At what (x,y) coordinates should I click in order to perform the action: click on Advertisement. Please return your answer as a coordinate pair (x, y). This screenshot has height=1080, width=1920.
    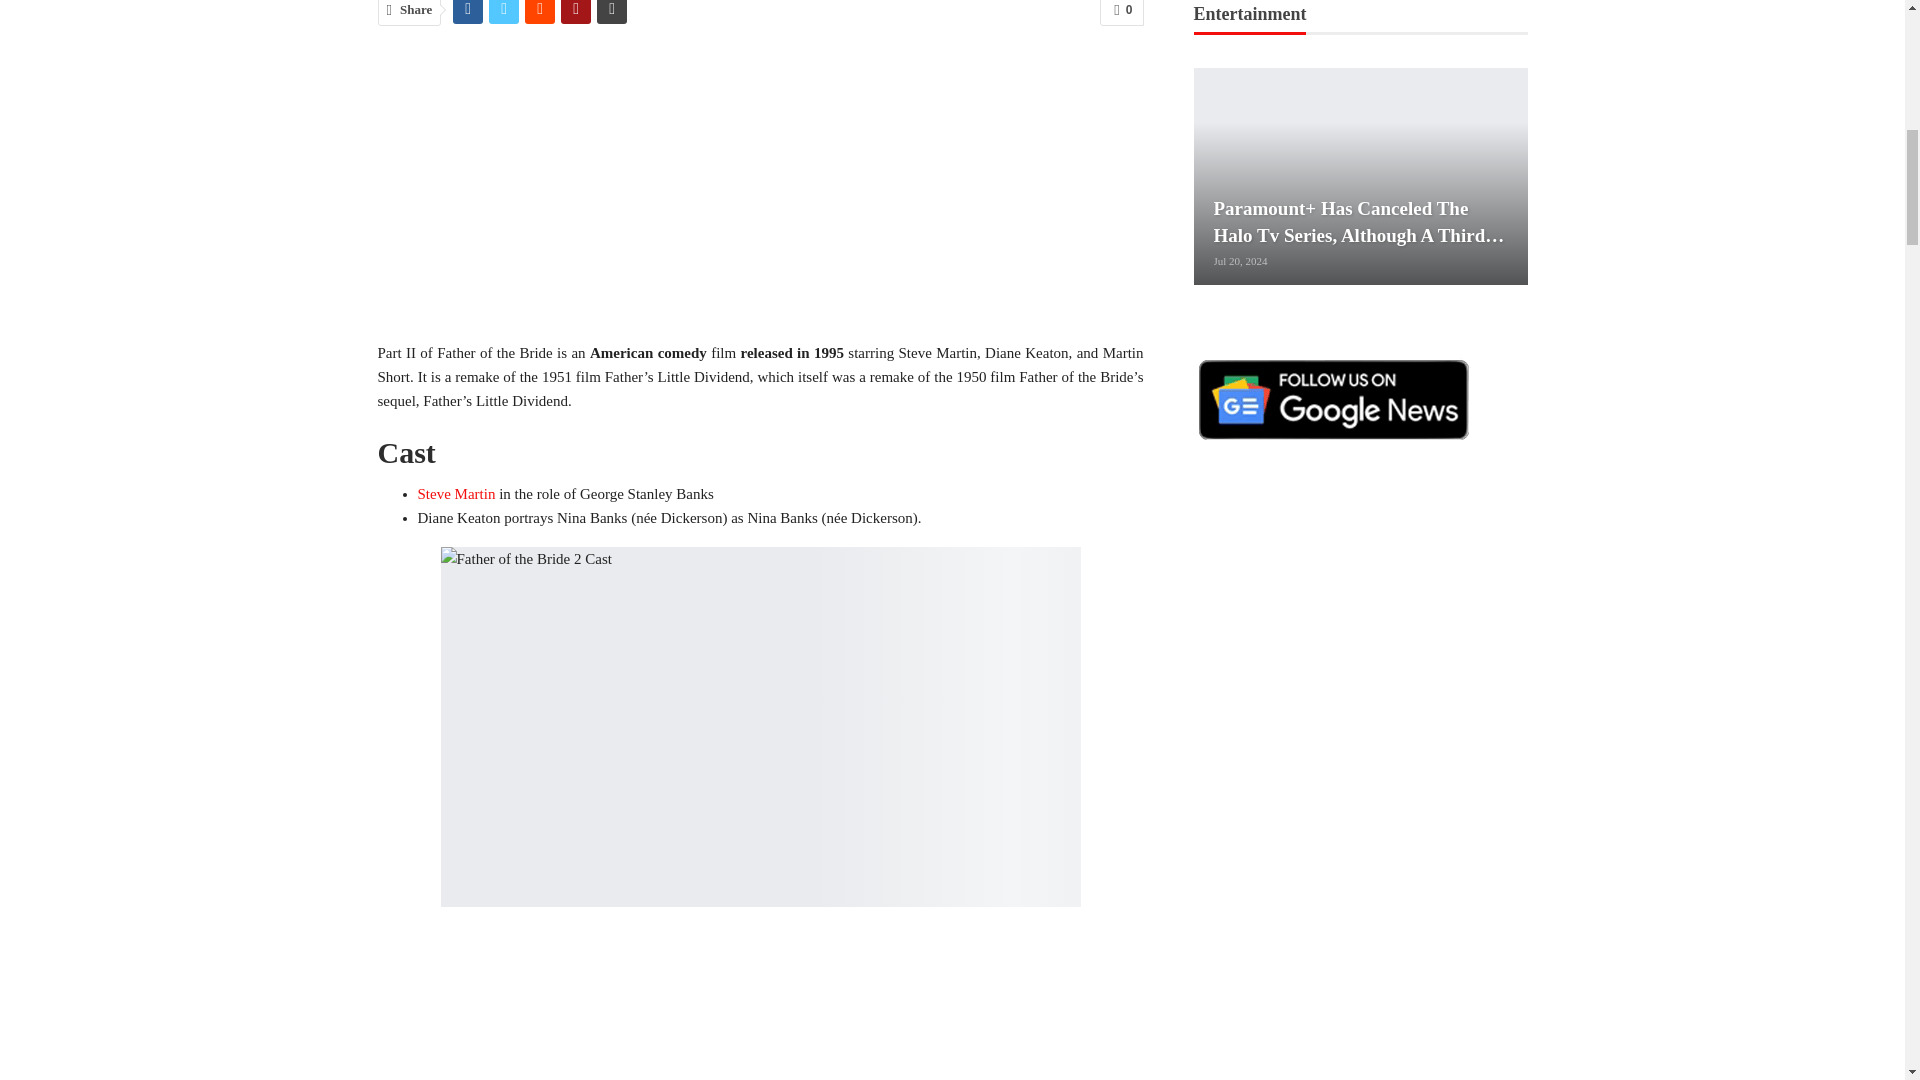
    Looking at the image, I should click on (761, 192).